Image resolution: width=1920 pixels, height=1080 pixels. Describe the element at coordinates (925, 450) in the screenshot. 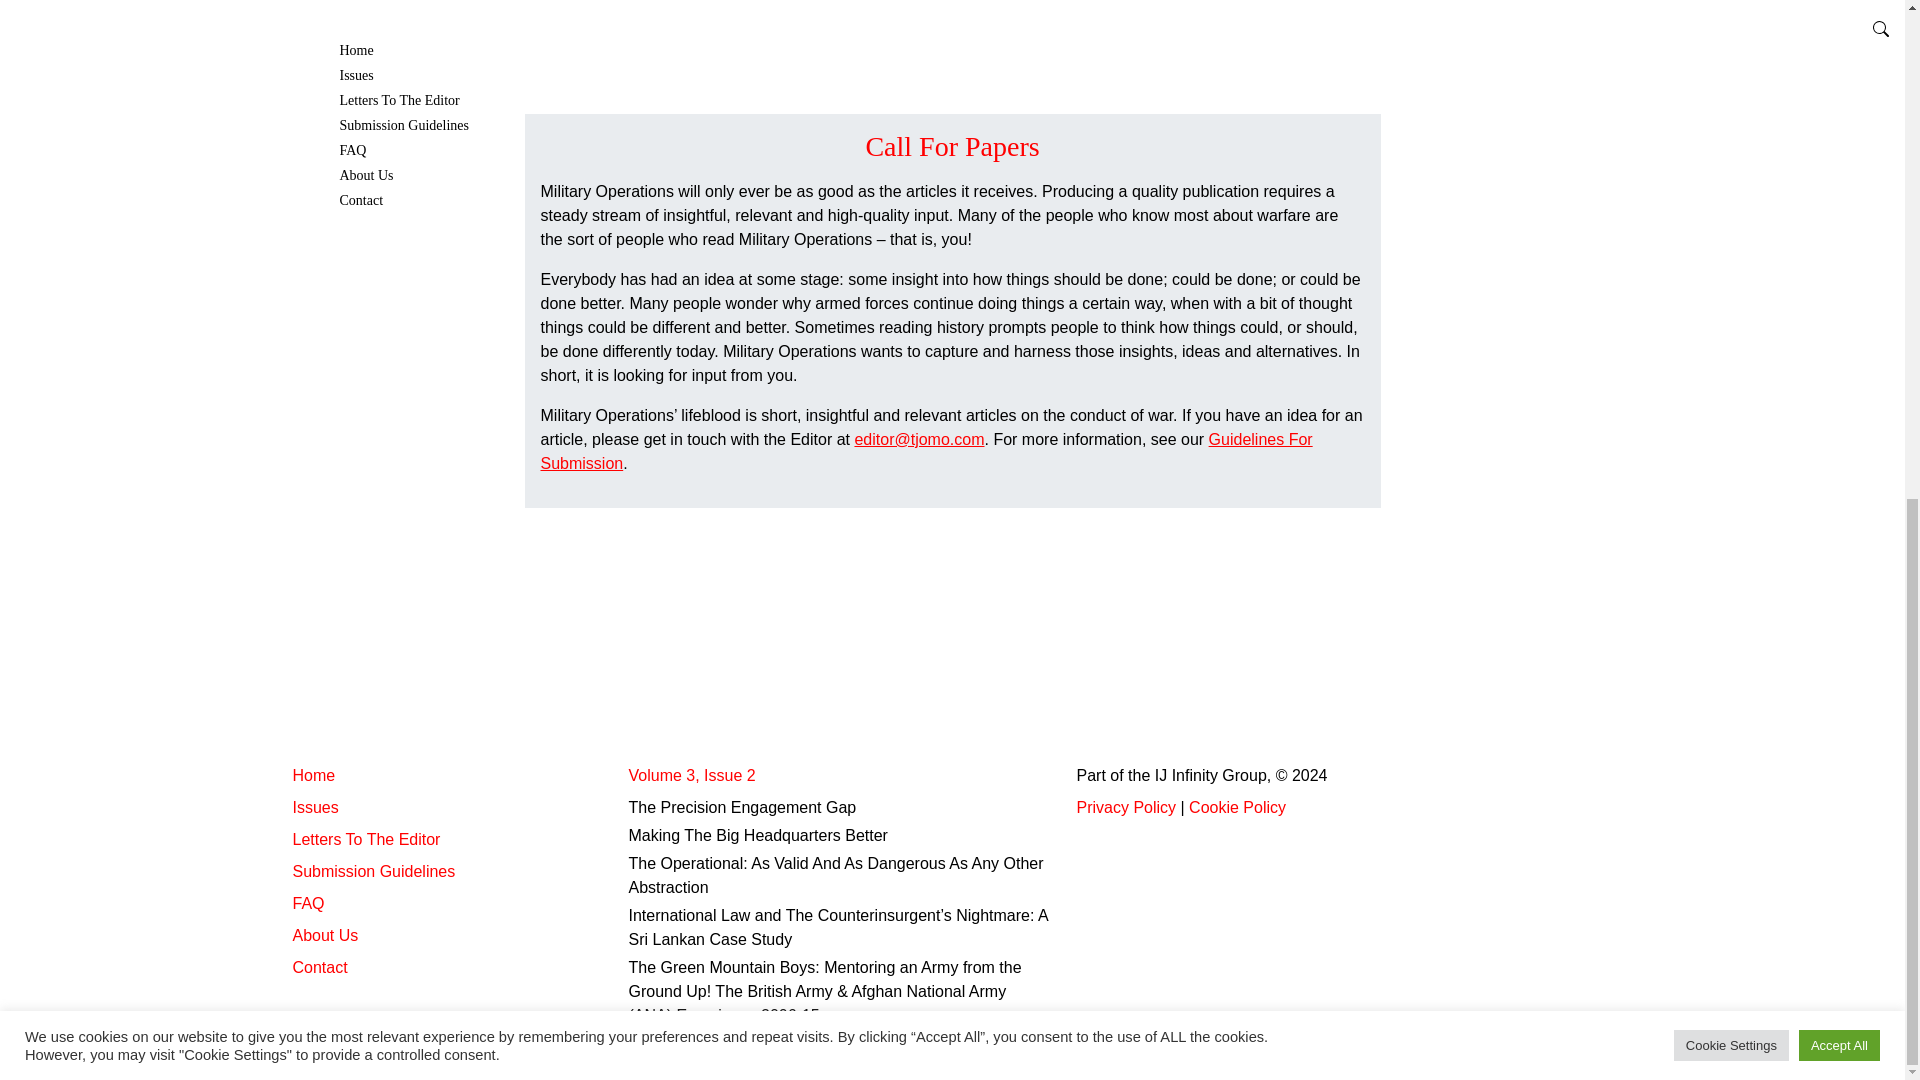

I see `Guidelines For Submission` at that location.